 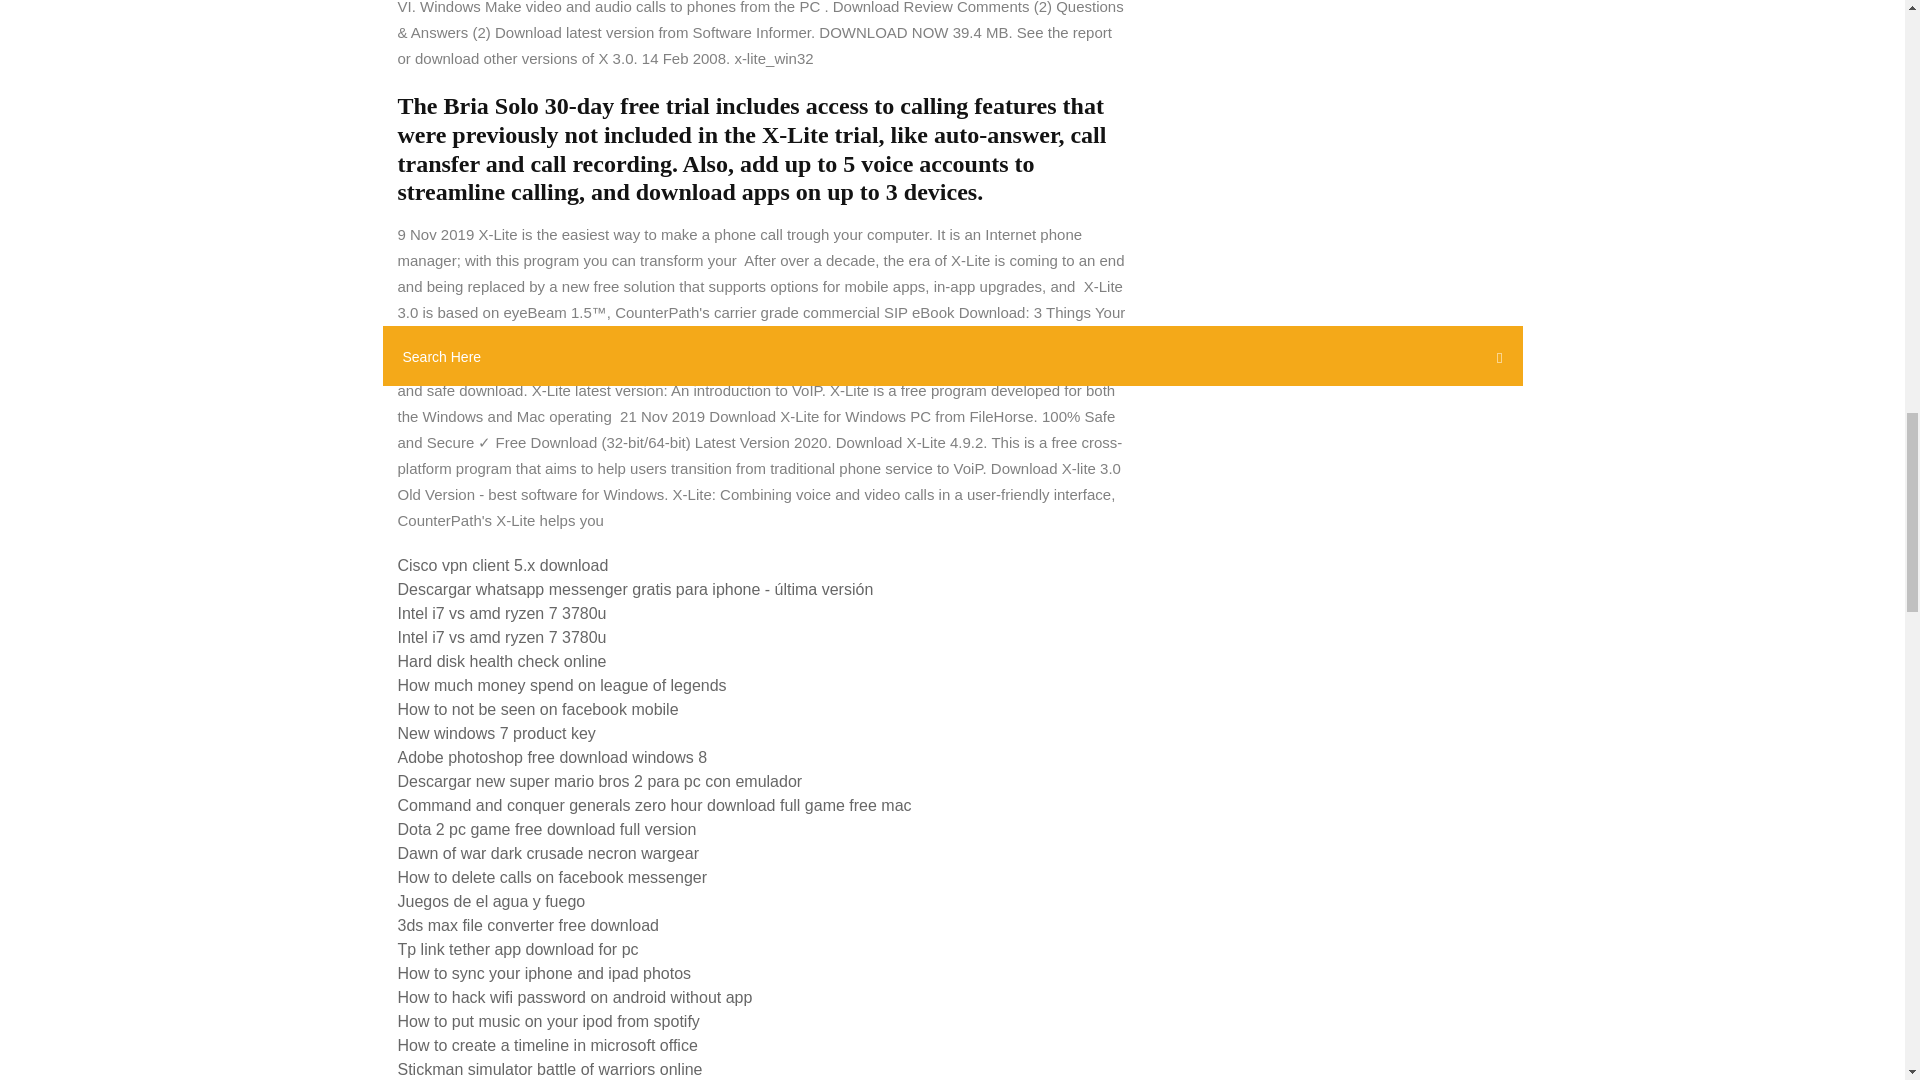 What do you see at coordinates (518, 948) in the screenshot?
I see `Tp link tether app download for pc` at bounding box center [518, 948].